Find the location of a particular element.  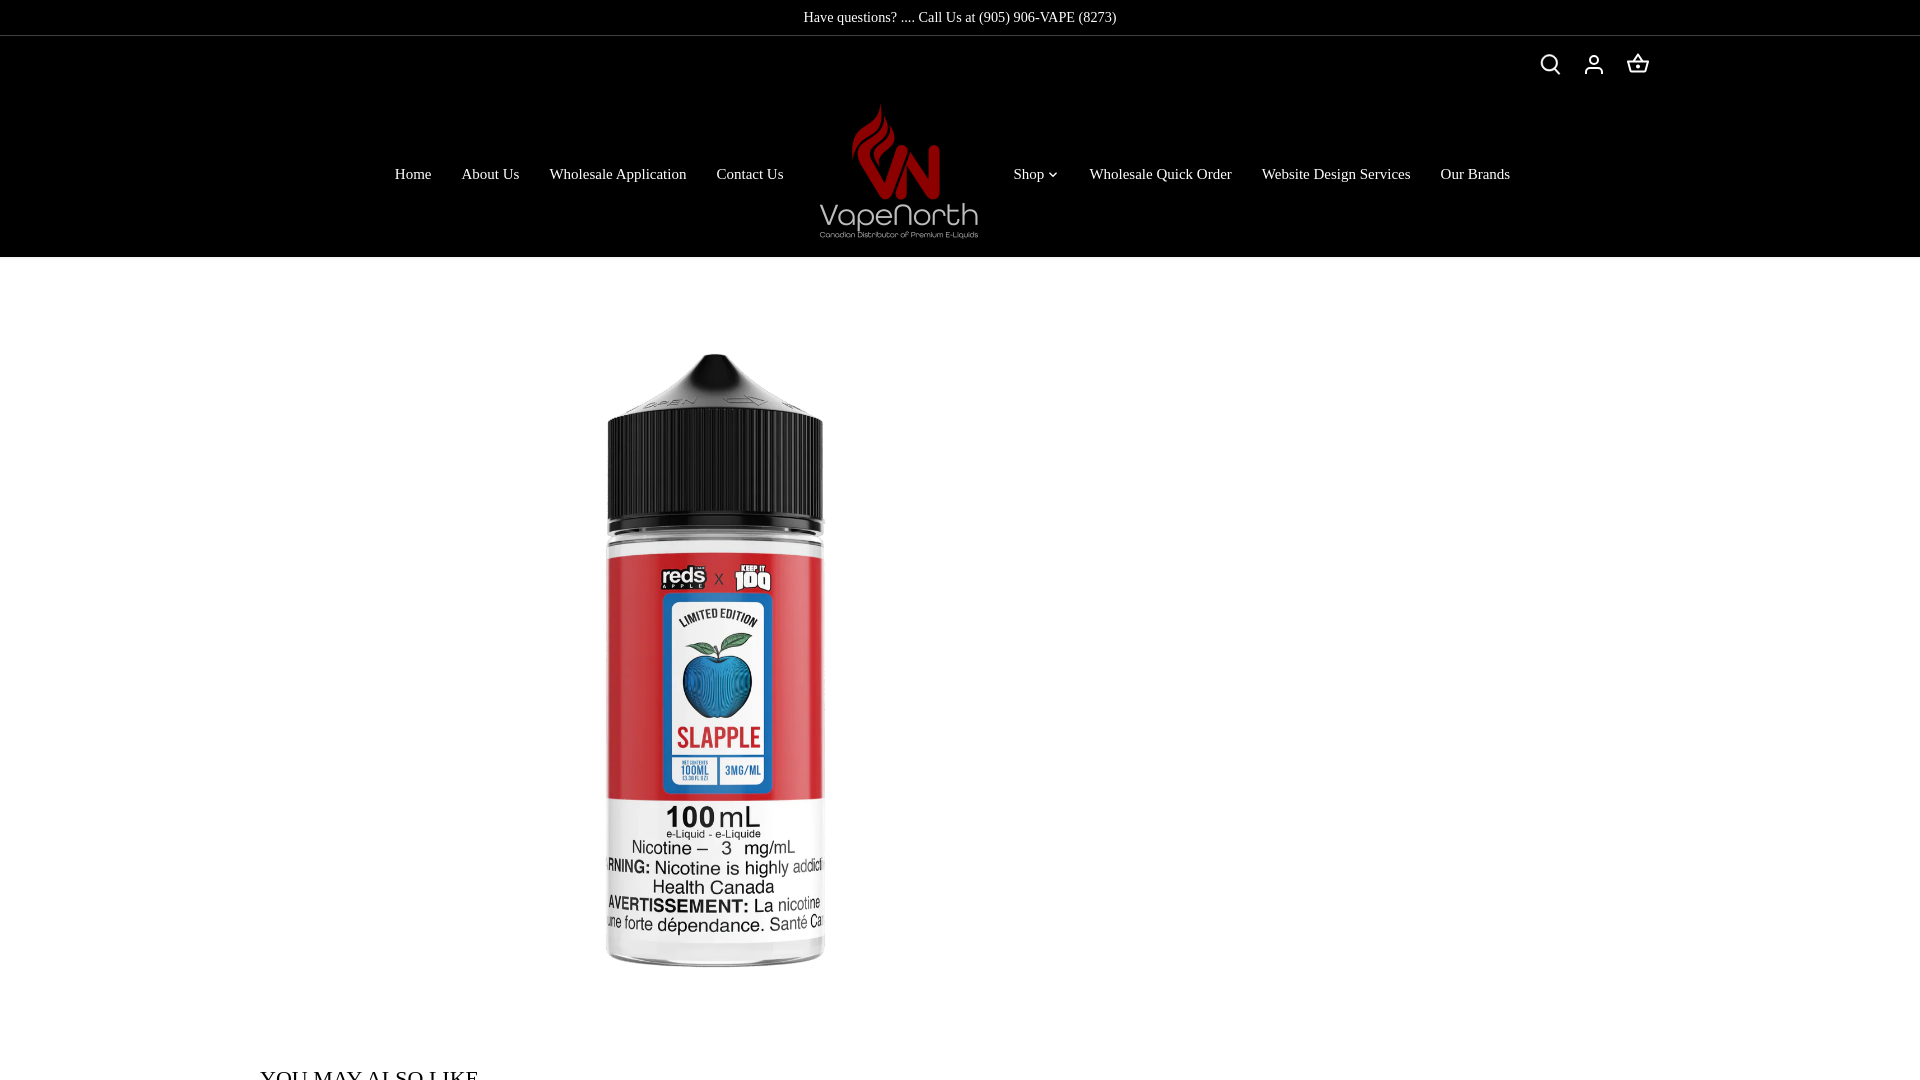

Wholesale Application is located at coordinates (616, 174).